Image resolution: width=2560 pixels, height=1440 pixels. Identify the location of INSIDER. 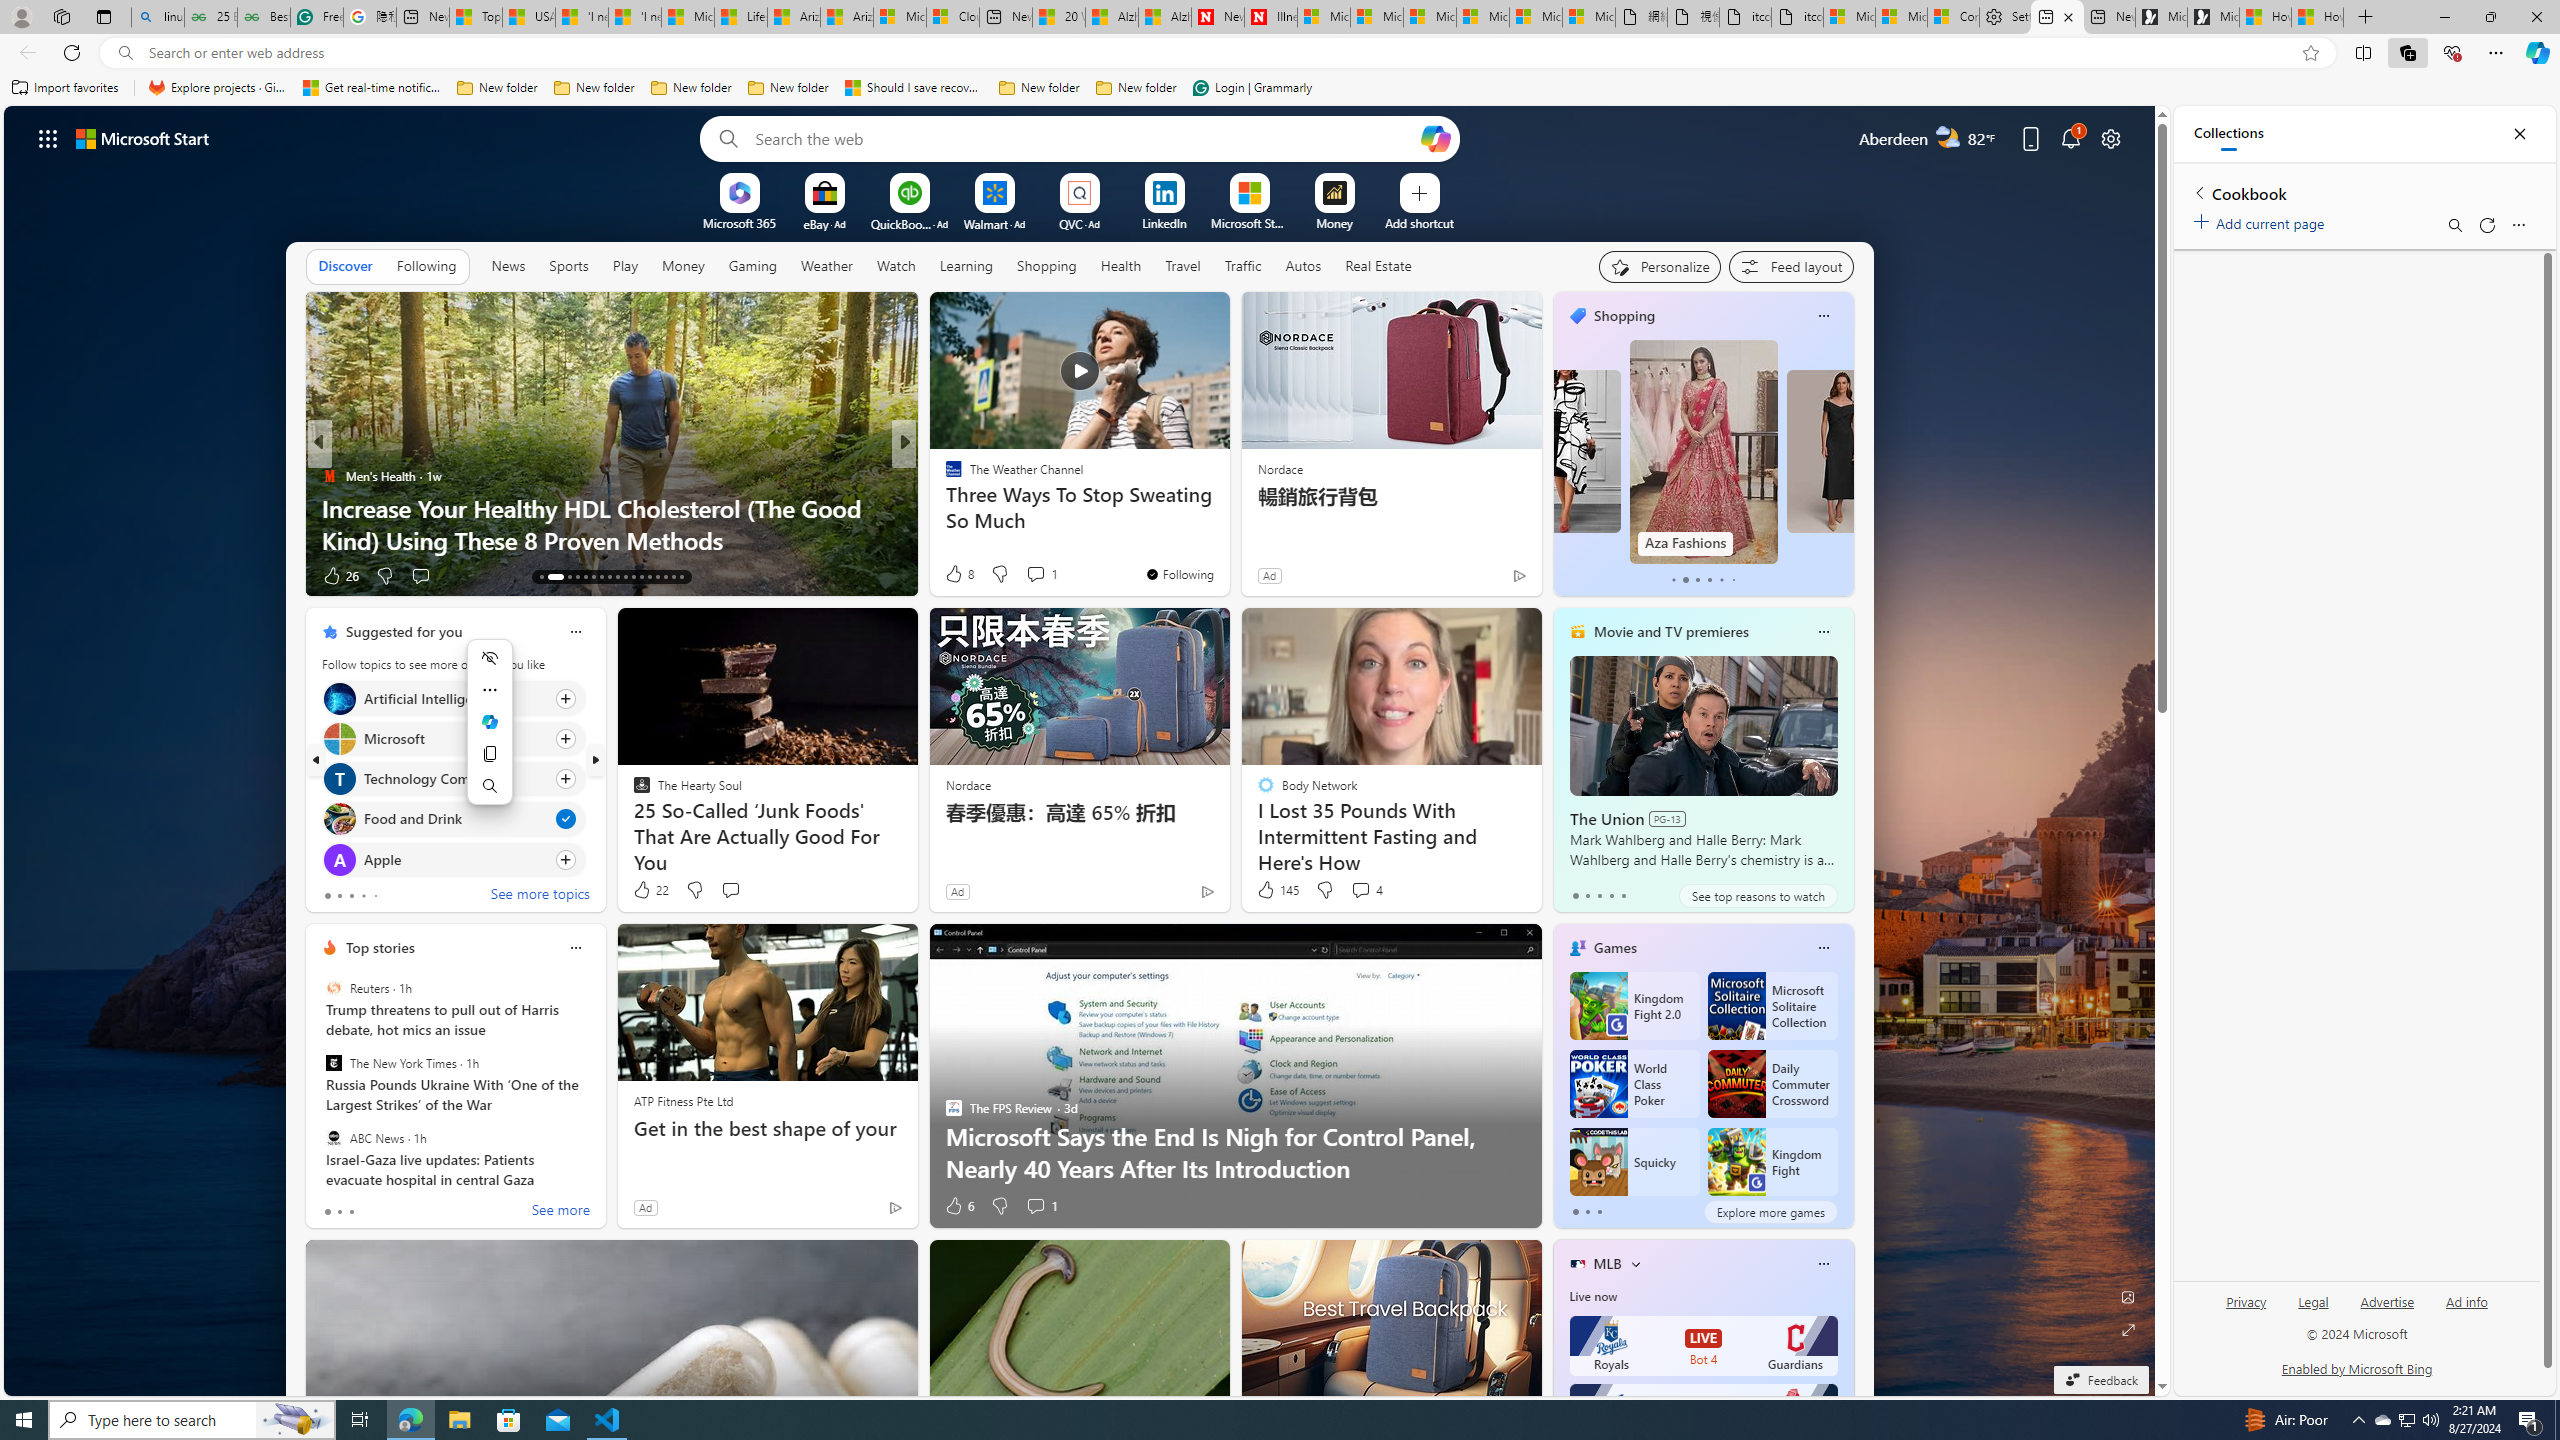
(945, 476).